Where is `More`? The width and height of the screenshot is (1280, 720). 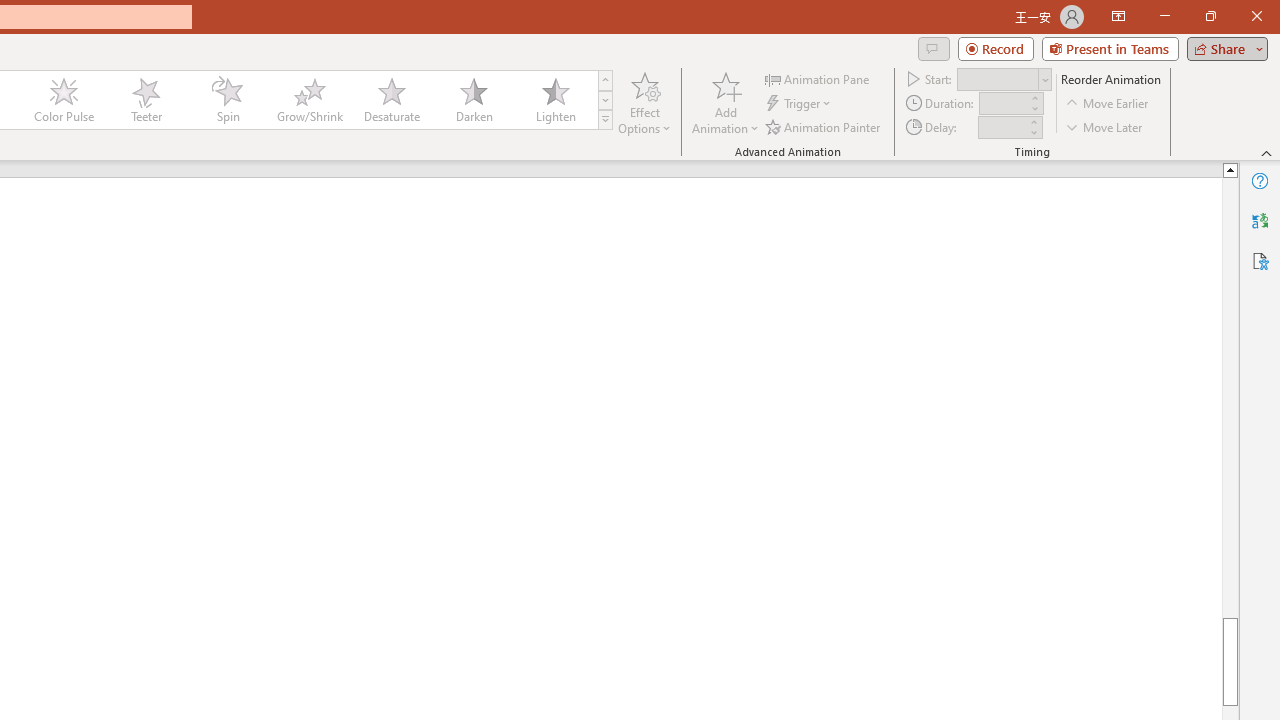 More is located at coordinates (1033, 121).